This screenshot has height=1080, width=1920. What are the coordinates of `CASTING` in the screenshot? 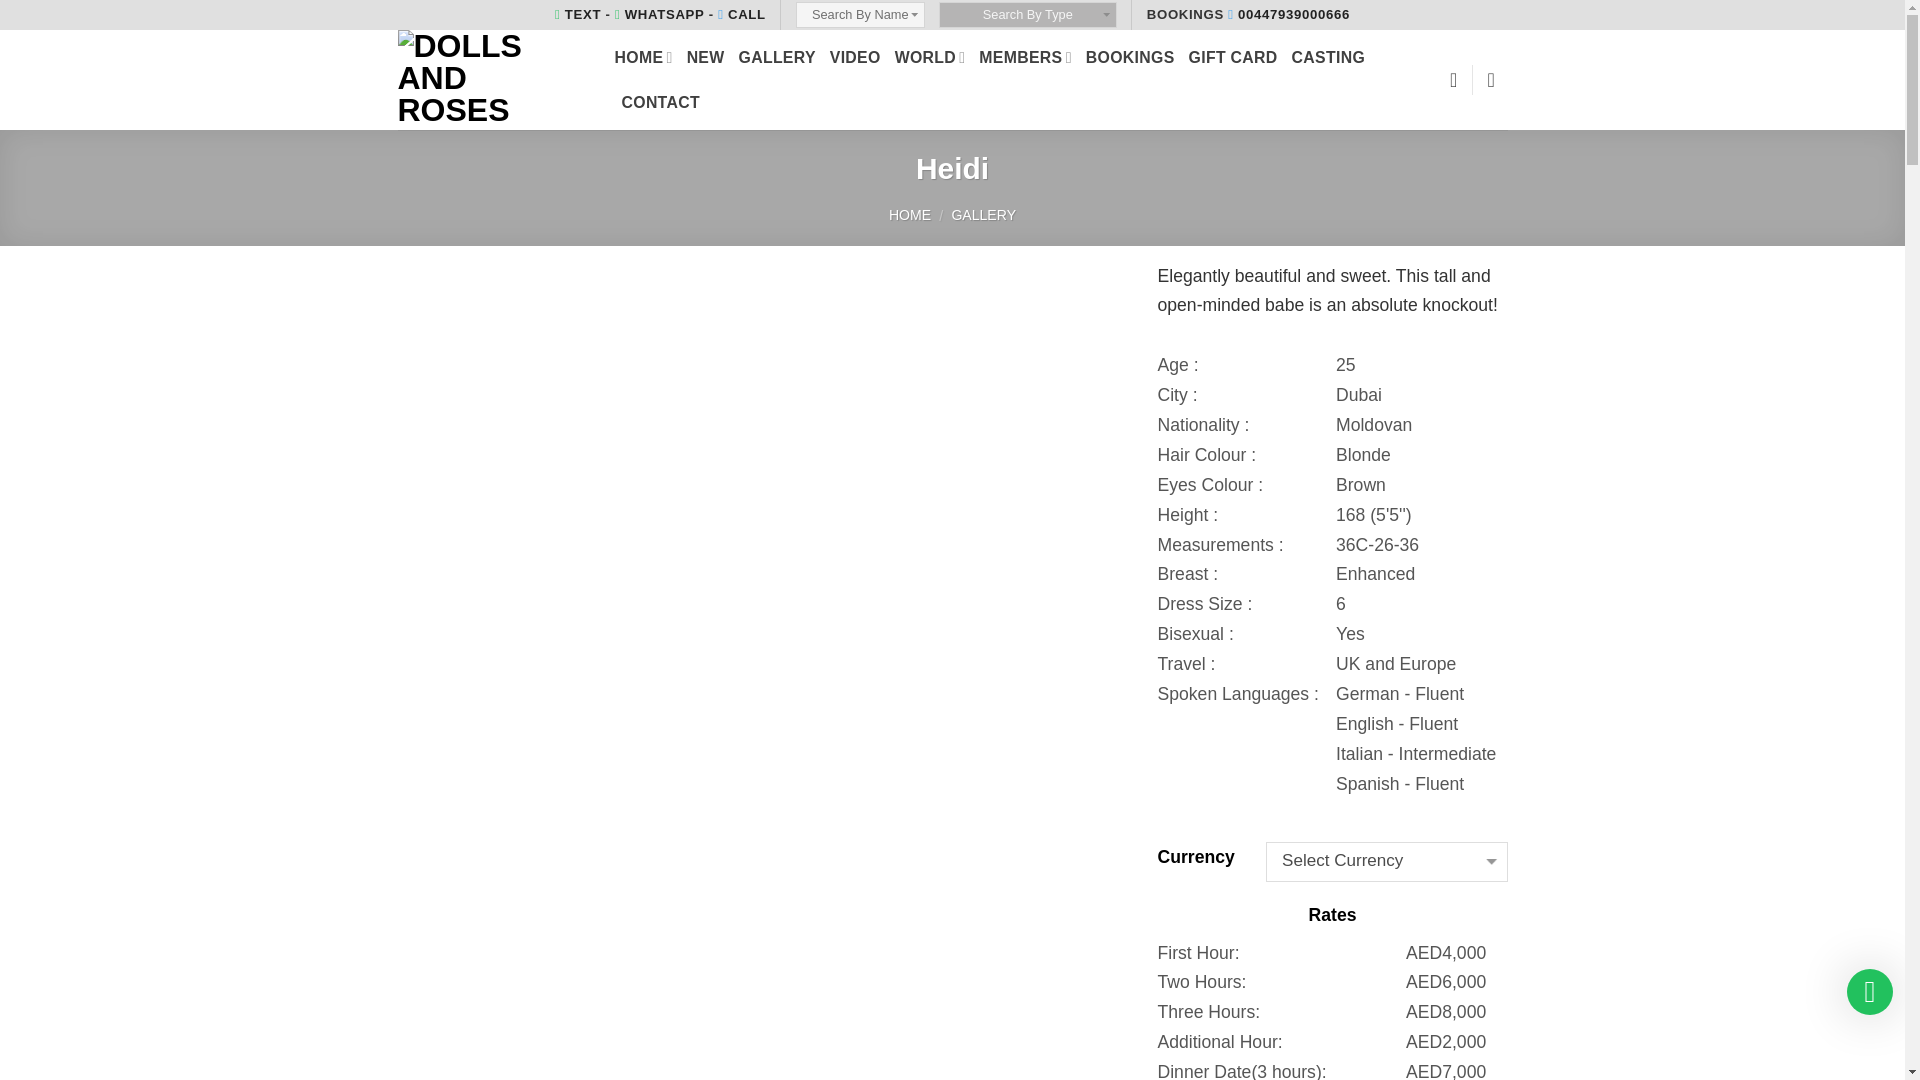 It's located at (1328, 56).